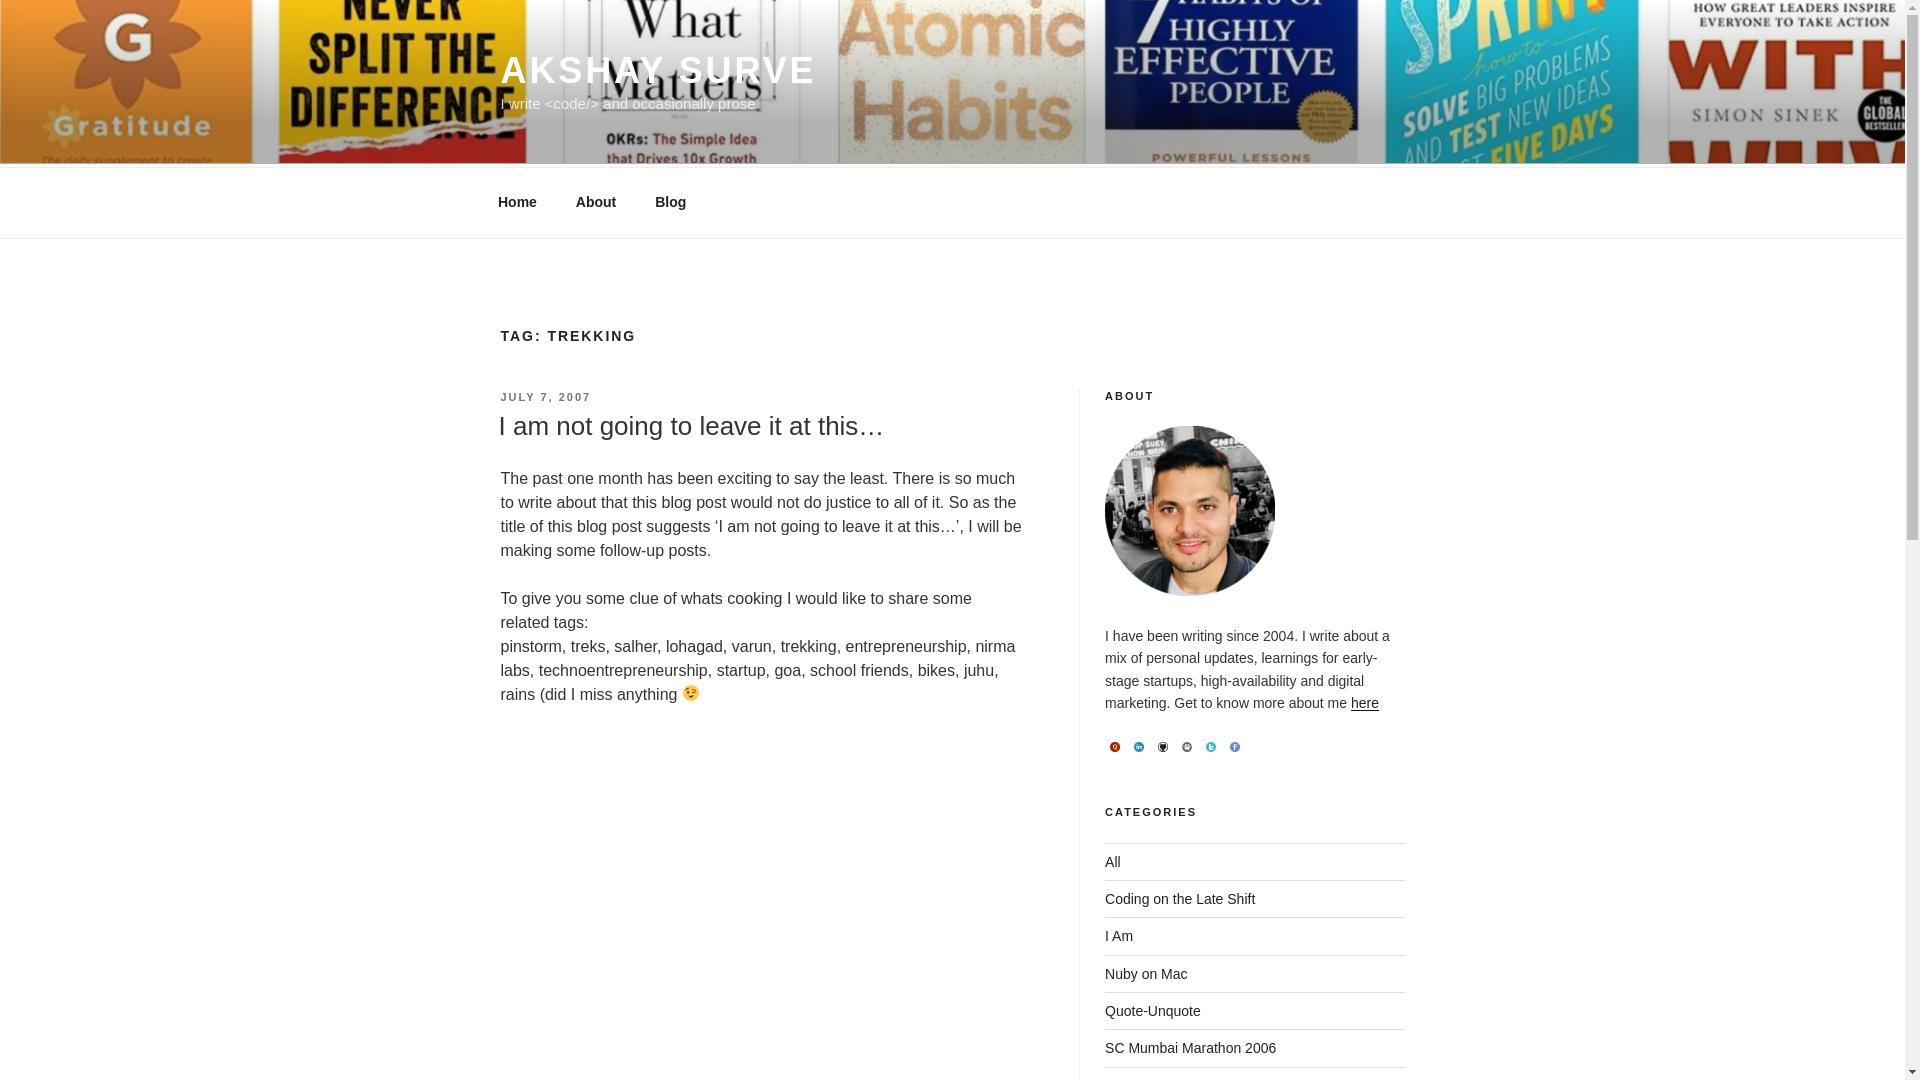 This screenshot has height=1080, width=1920. I want to click on SC Mumbai Marathon 2006, so click(1190, 1048).